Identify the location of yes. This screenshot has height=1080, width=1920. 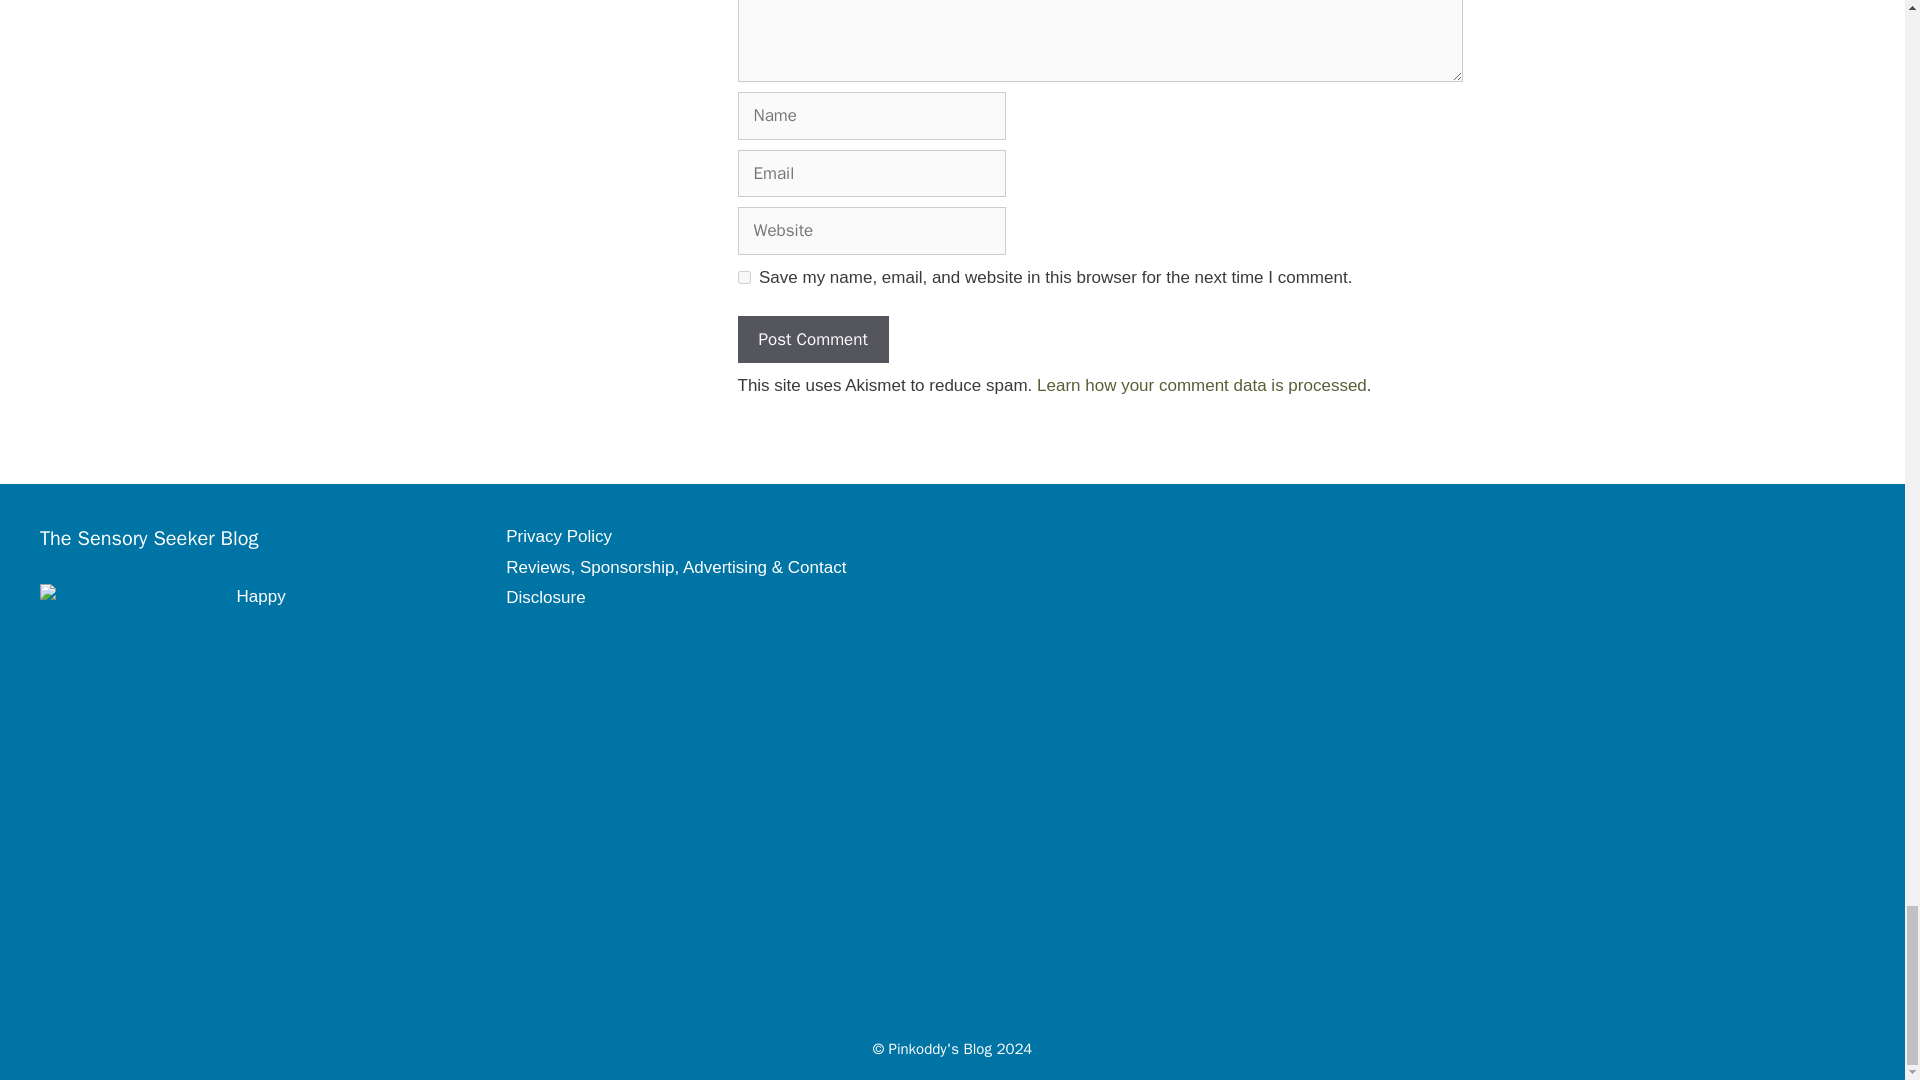
(744, 278).